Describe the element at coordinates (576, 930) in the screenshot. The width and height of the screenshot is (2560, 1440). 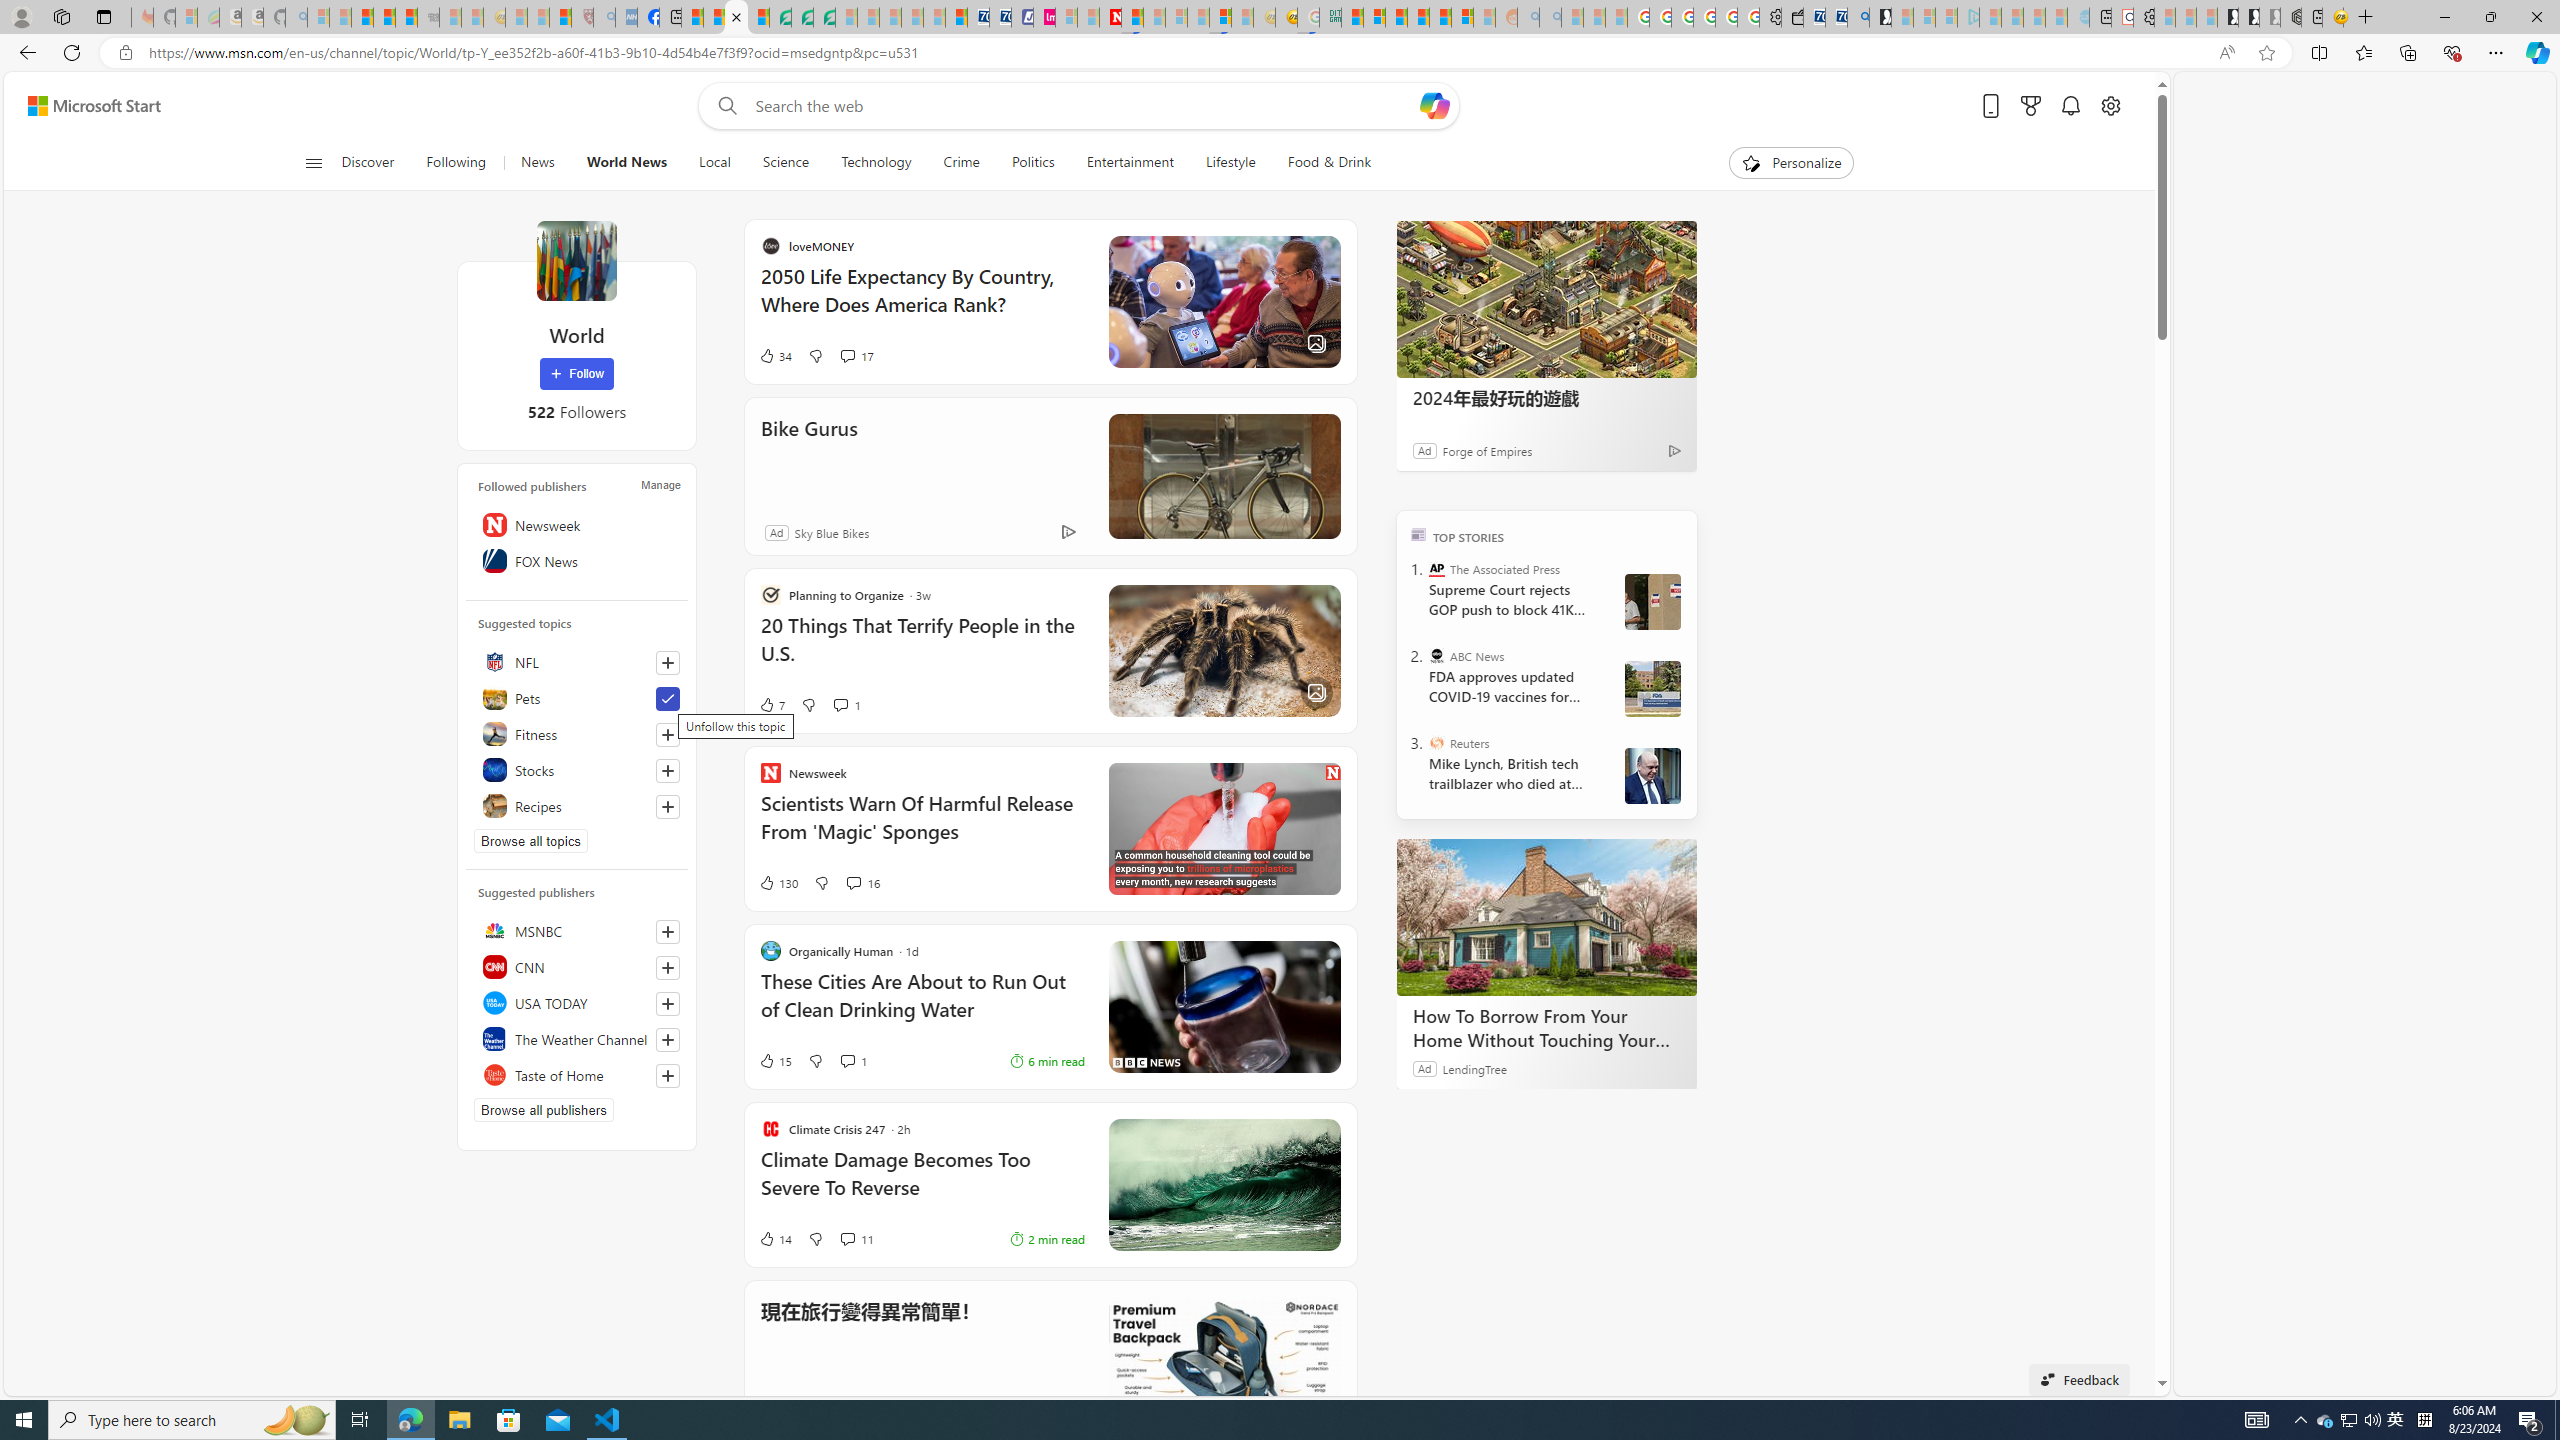
I see `MSNBC` at that location.